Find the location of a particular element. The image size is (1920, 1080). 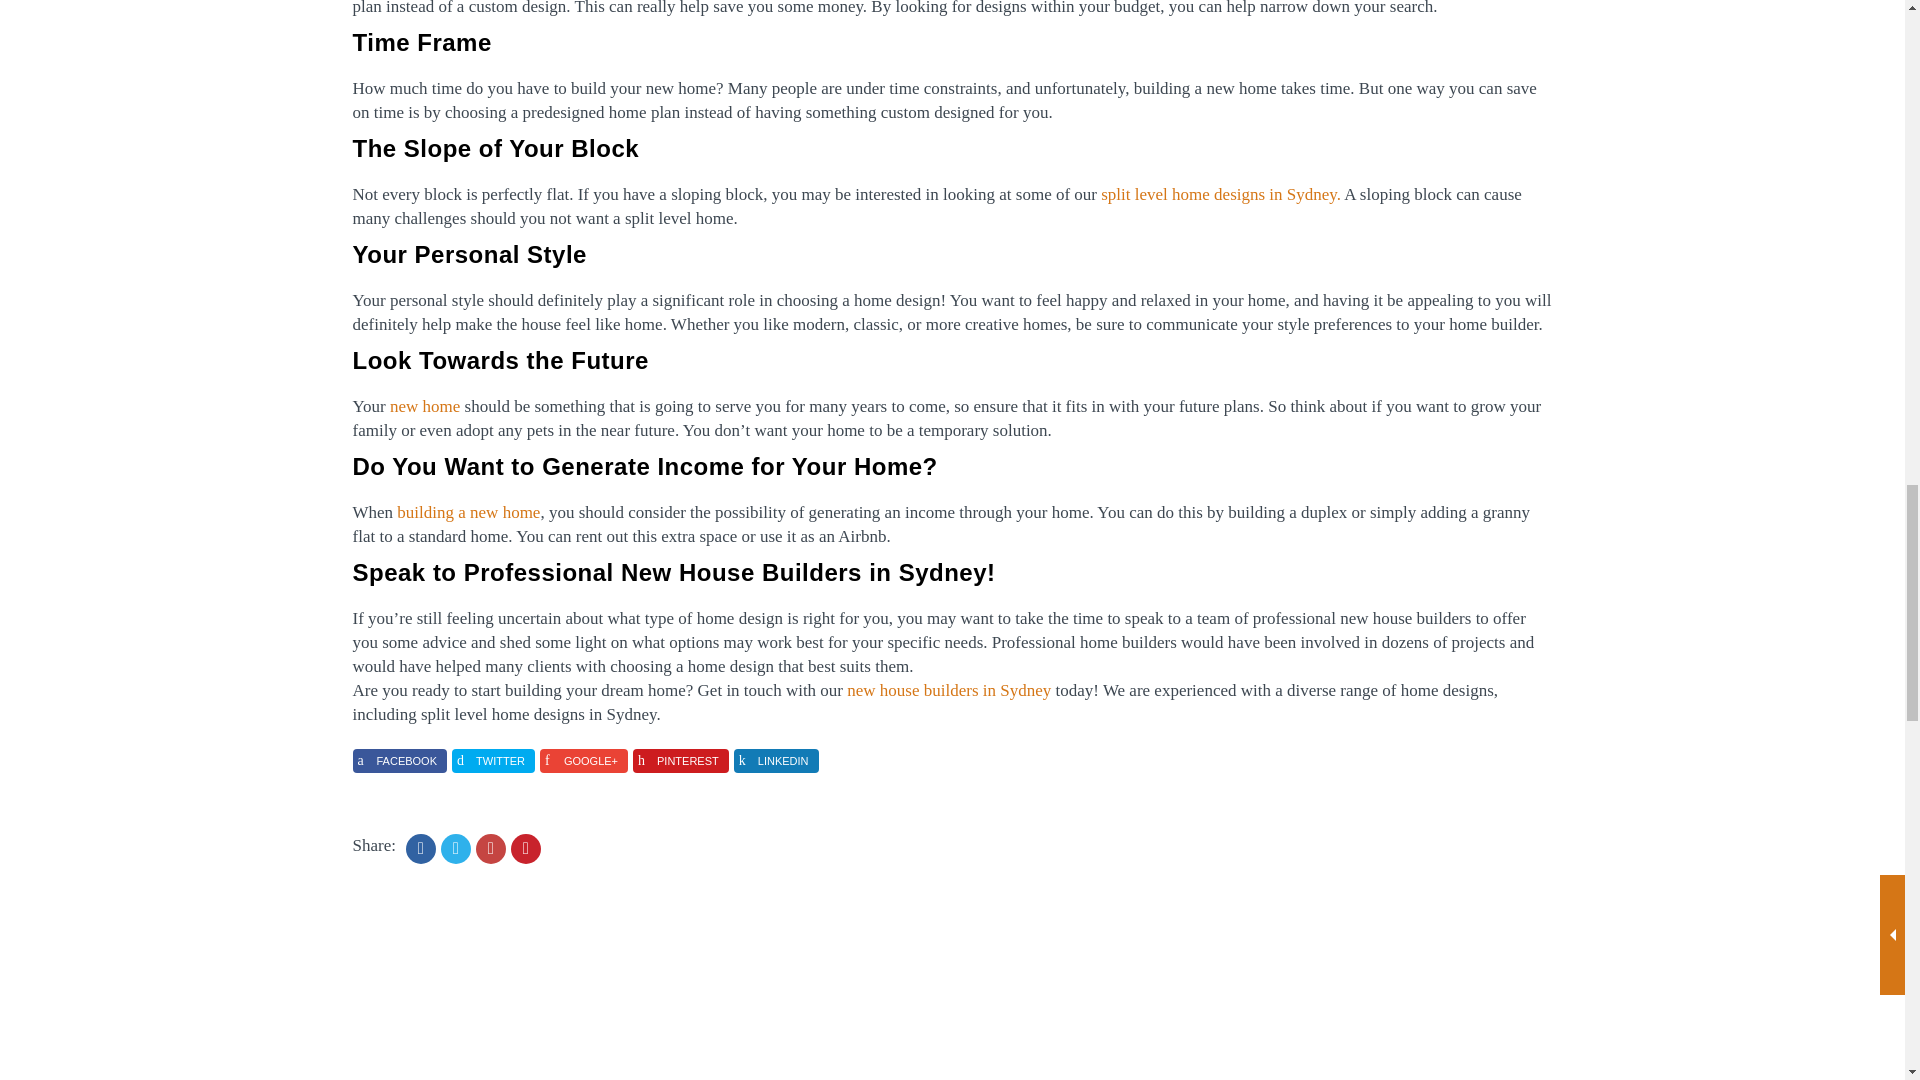

new home is located at coordinates (424, 406).